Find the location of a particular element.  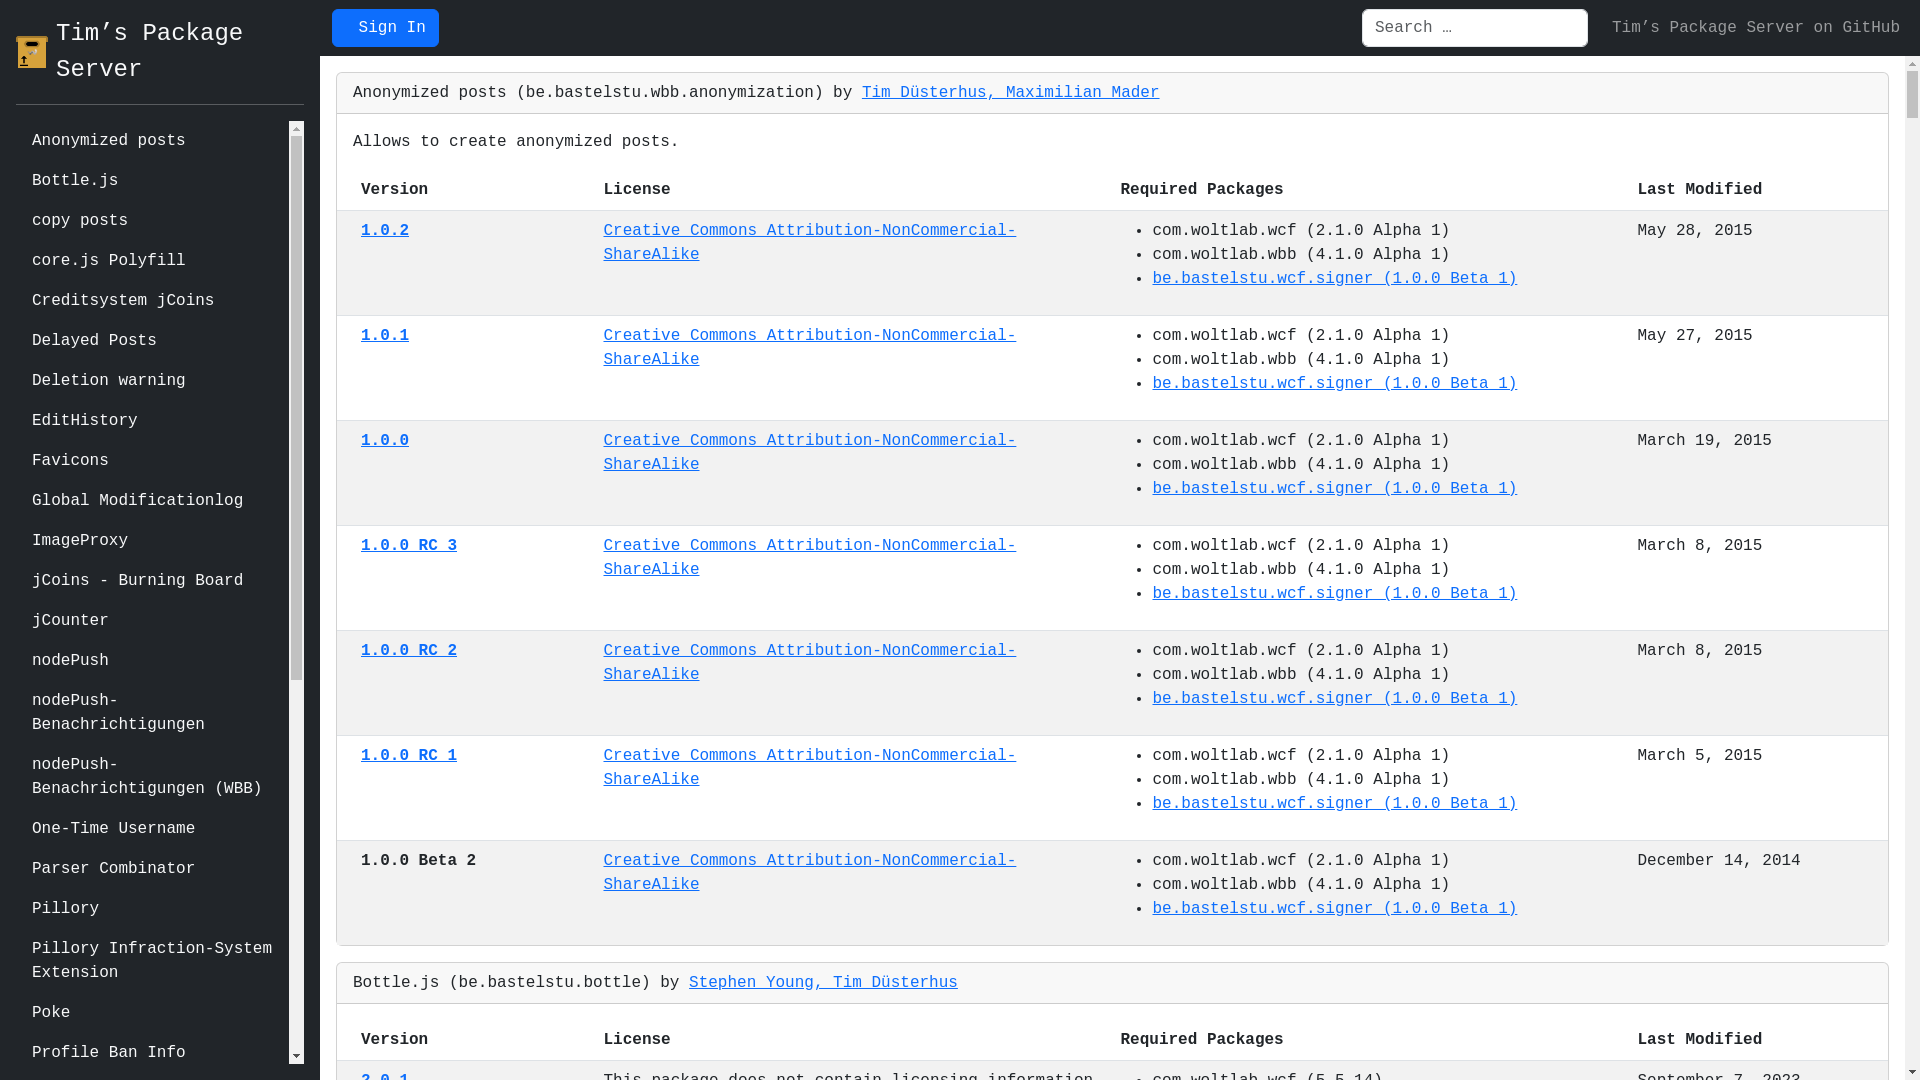

be.bastelstu.wcf.signer (1.0.0 Beta 1) is located at coordinates (1334, 489).